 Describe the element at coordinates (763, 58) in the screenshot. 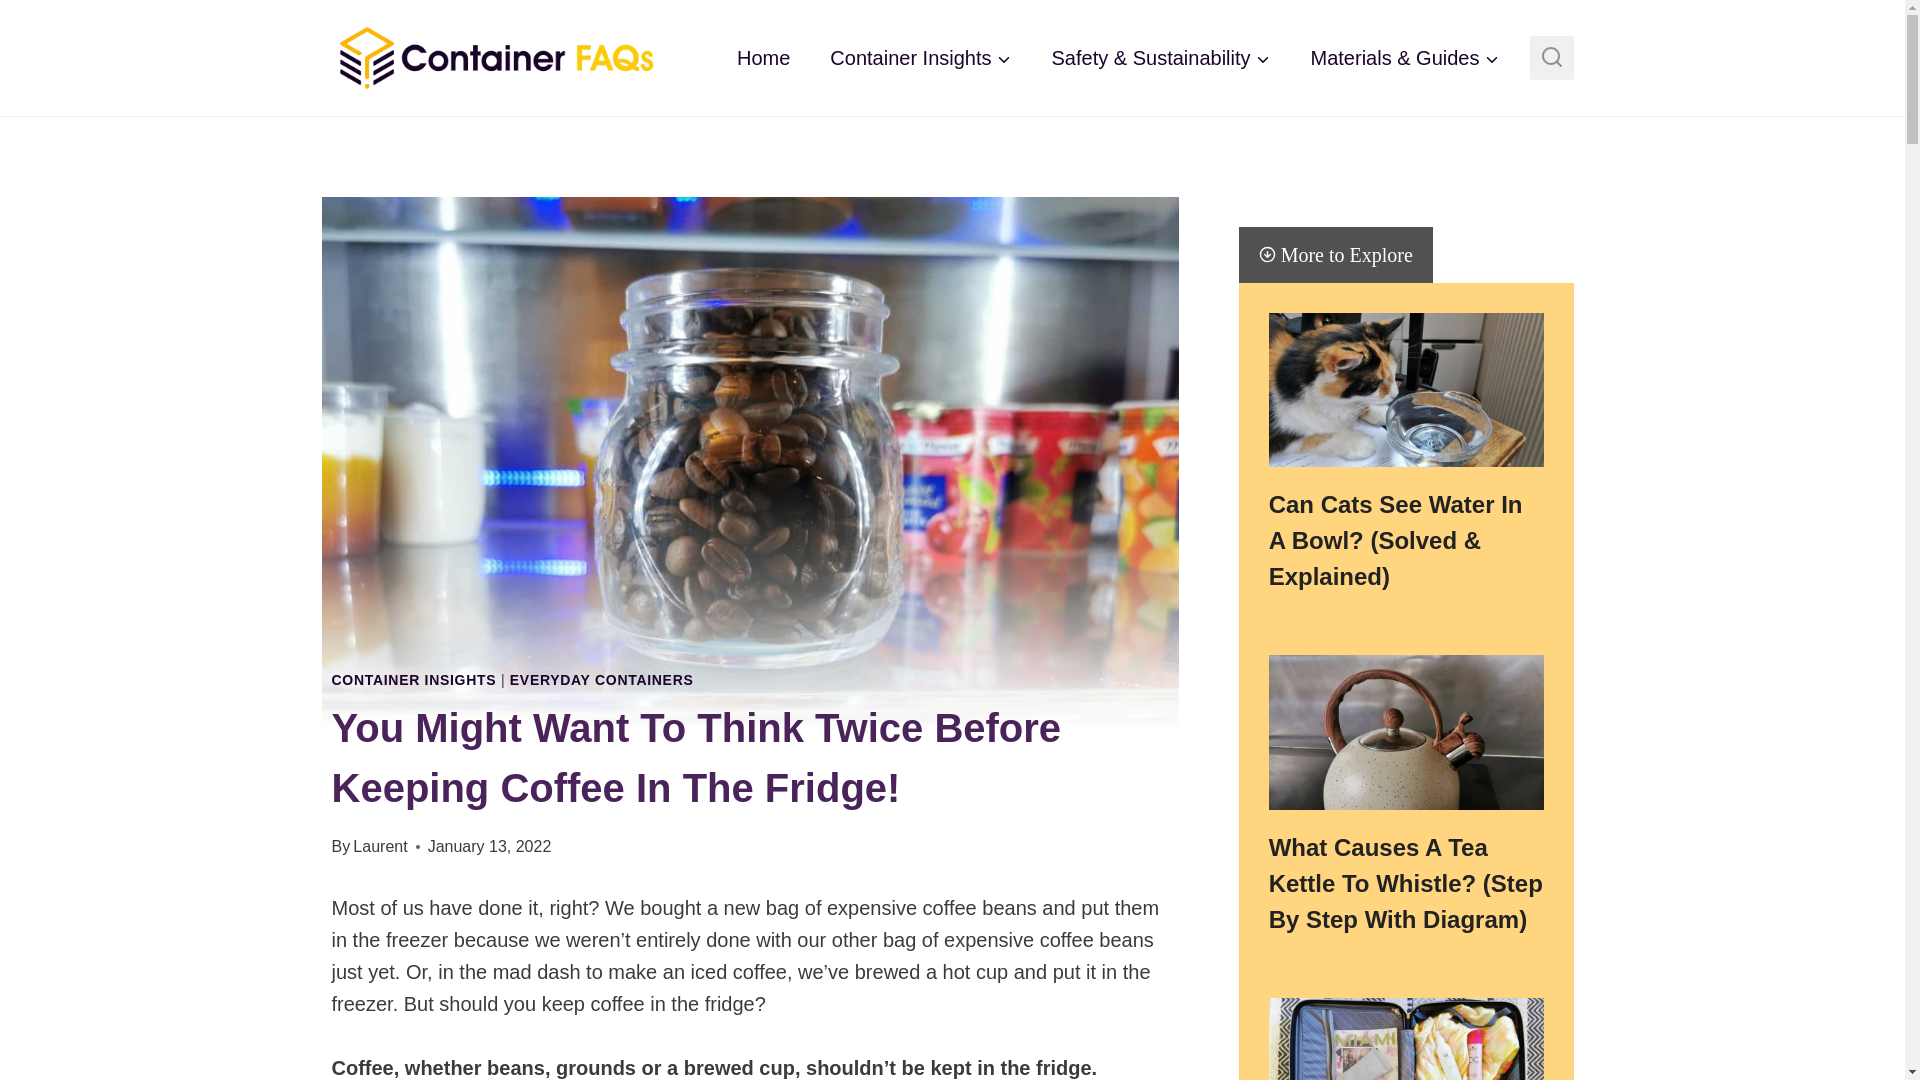

I see `Home` at that location.